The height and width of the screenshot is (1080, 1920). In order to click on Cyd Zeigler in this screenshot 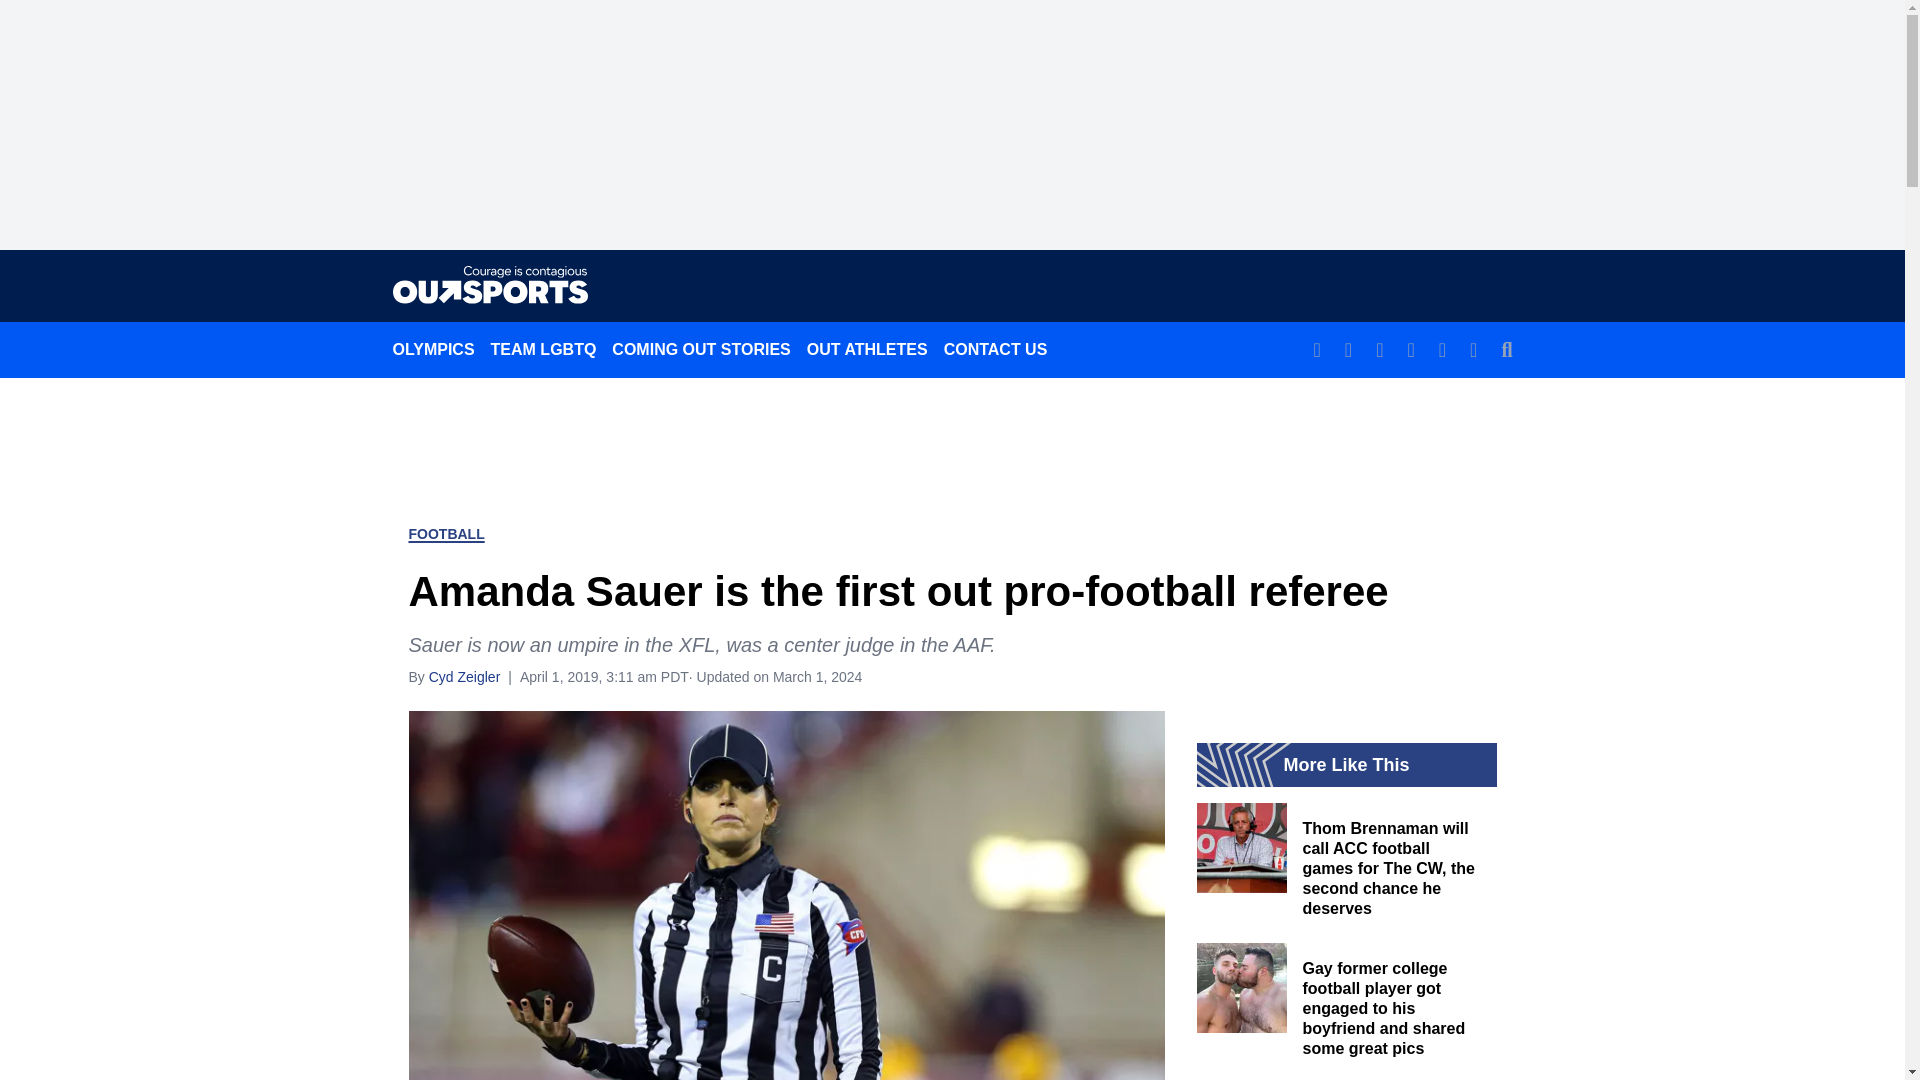, I will do `click(464, 676)`.